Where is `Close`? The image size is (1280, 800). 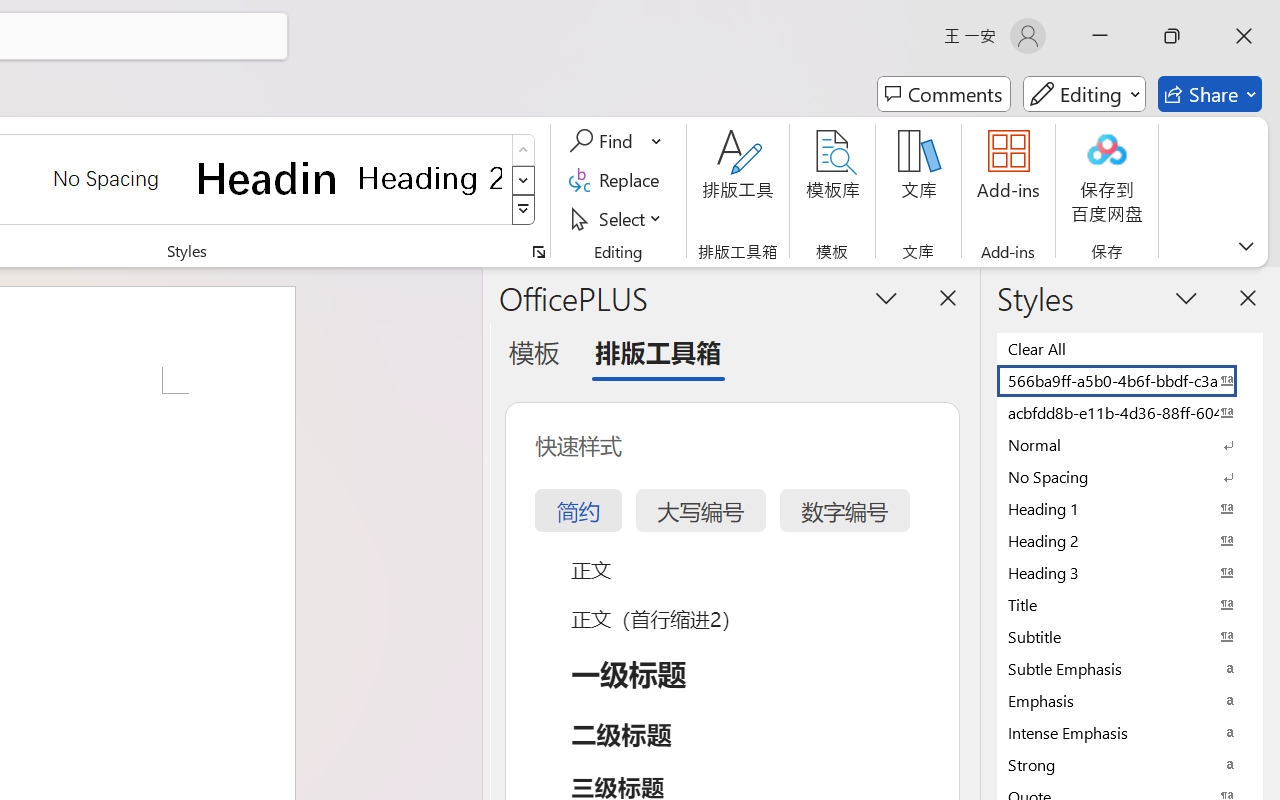 Close is located at coordinates (1244, 36).